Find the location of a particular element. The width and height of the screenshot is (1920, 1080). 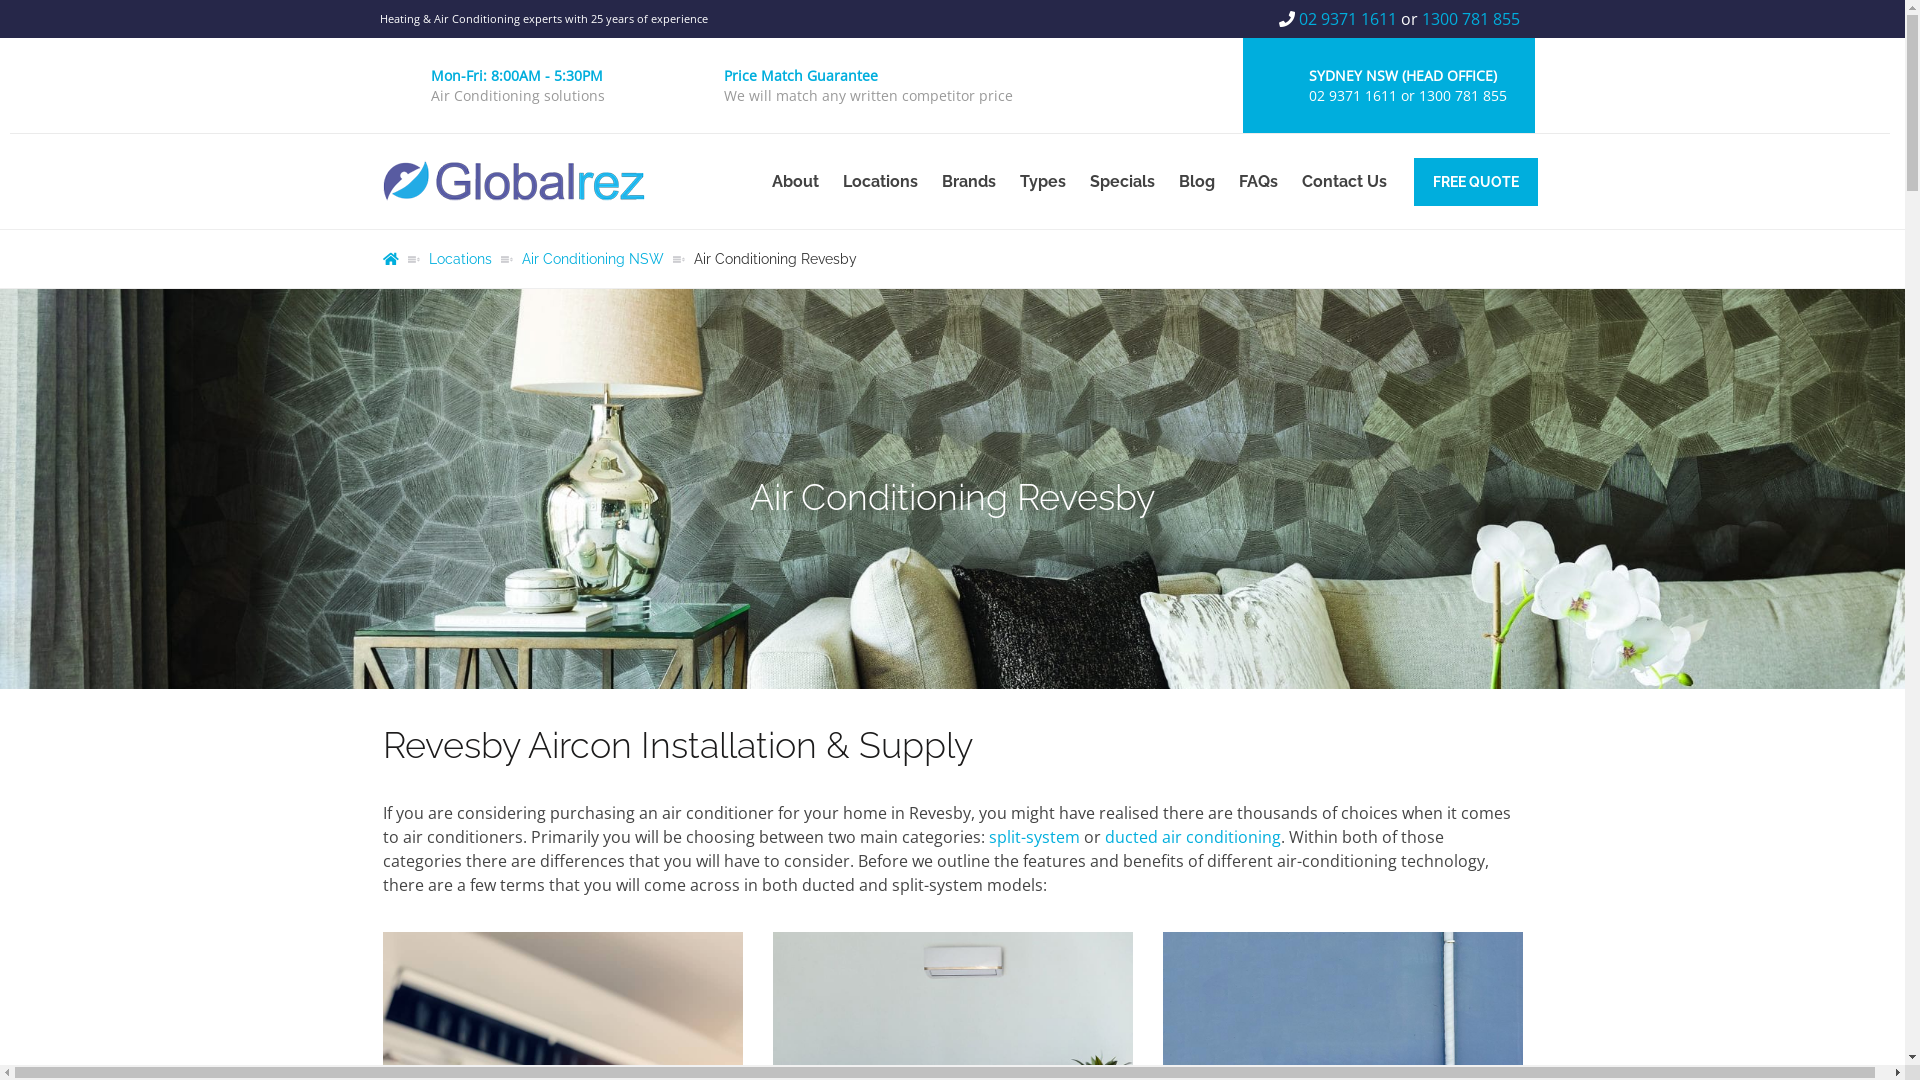

FAQs is located at coordinates (1258, 182).